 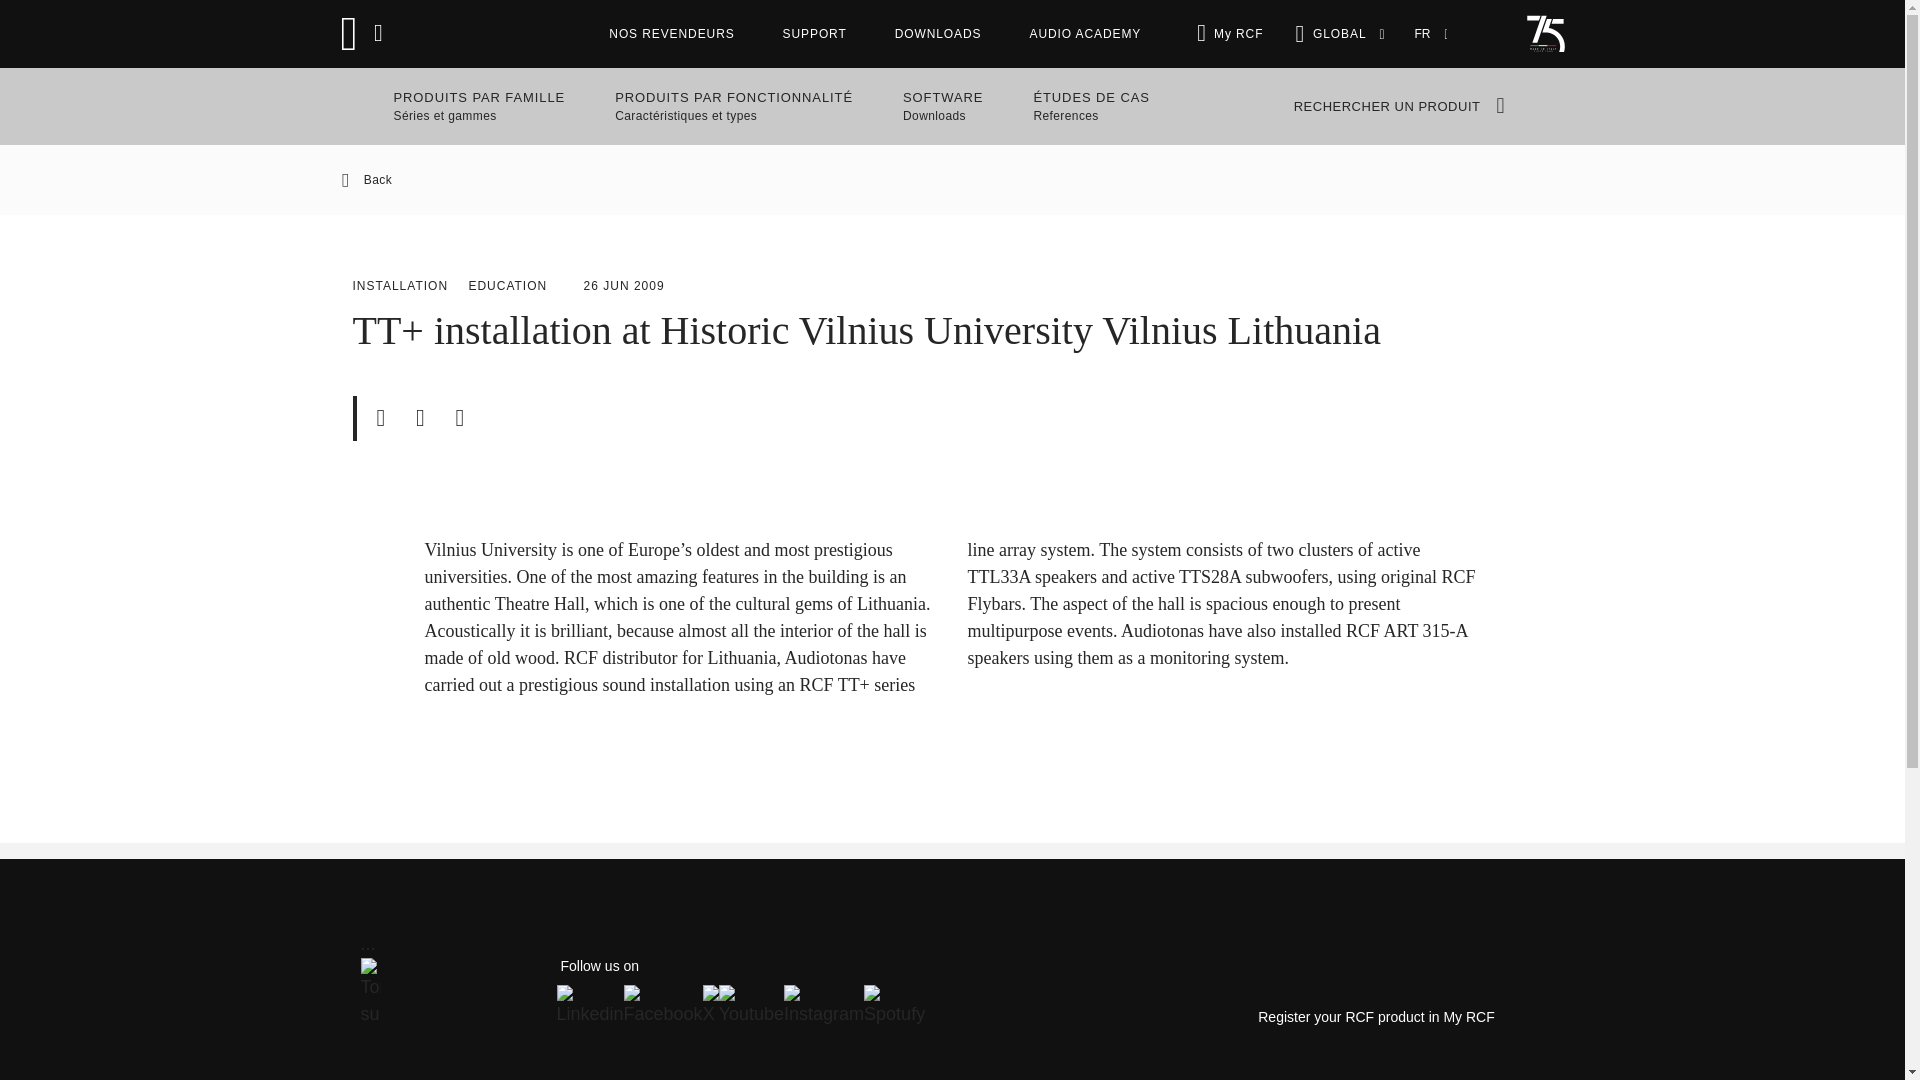 What do you see at coordinates (672, 34) in the screenshot?
I see `My RCF` at bounding box center [672, 34].